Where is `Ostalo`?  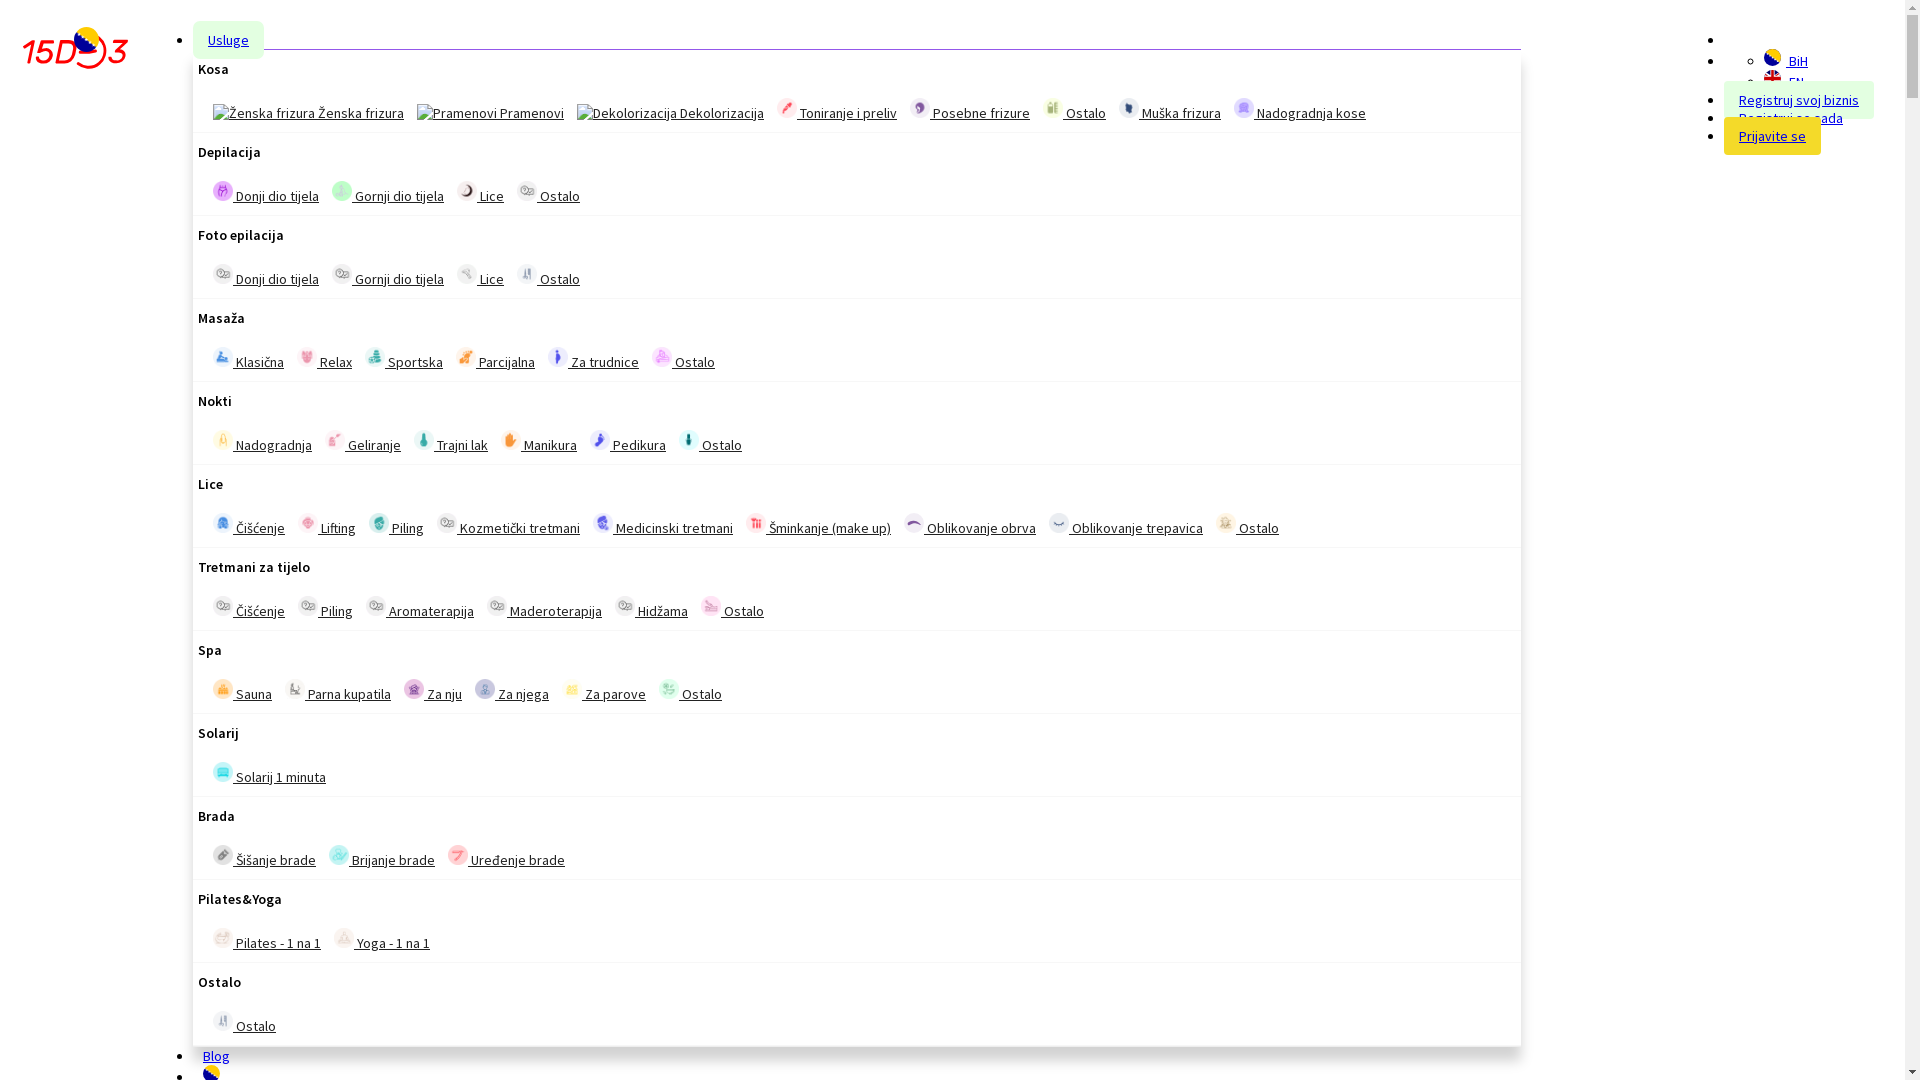 Ostalo is located at coordinates (690, 691).